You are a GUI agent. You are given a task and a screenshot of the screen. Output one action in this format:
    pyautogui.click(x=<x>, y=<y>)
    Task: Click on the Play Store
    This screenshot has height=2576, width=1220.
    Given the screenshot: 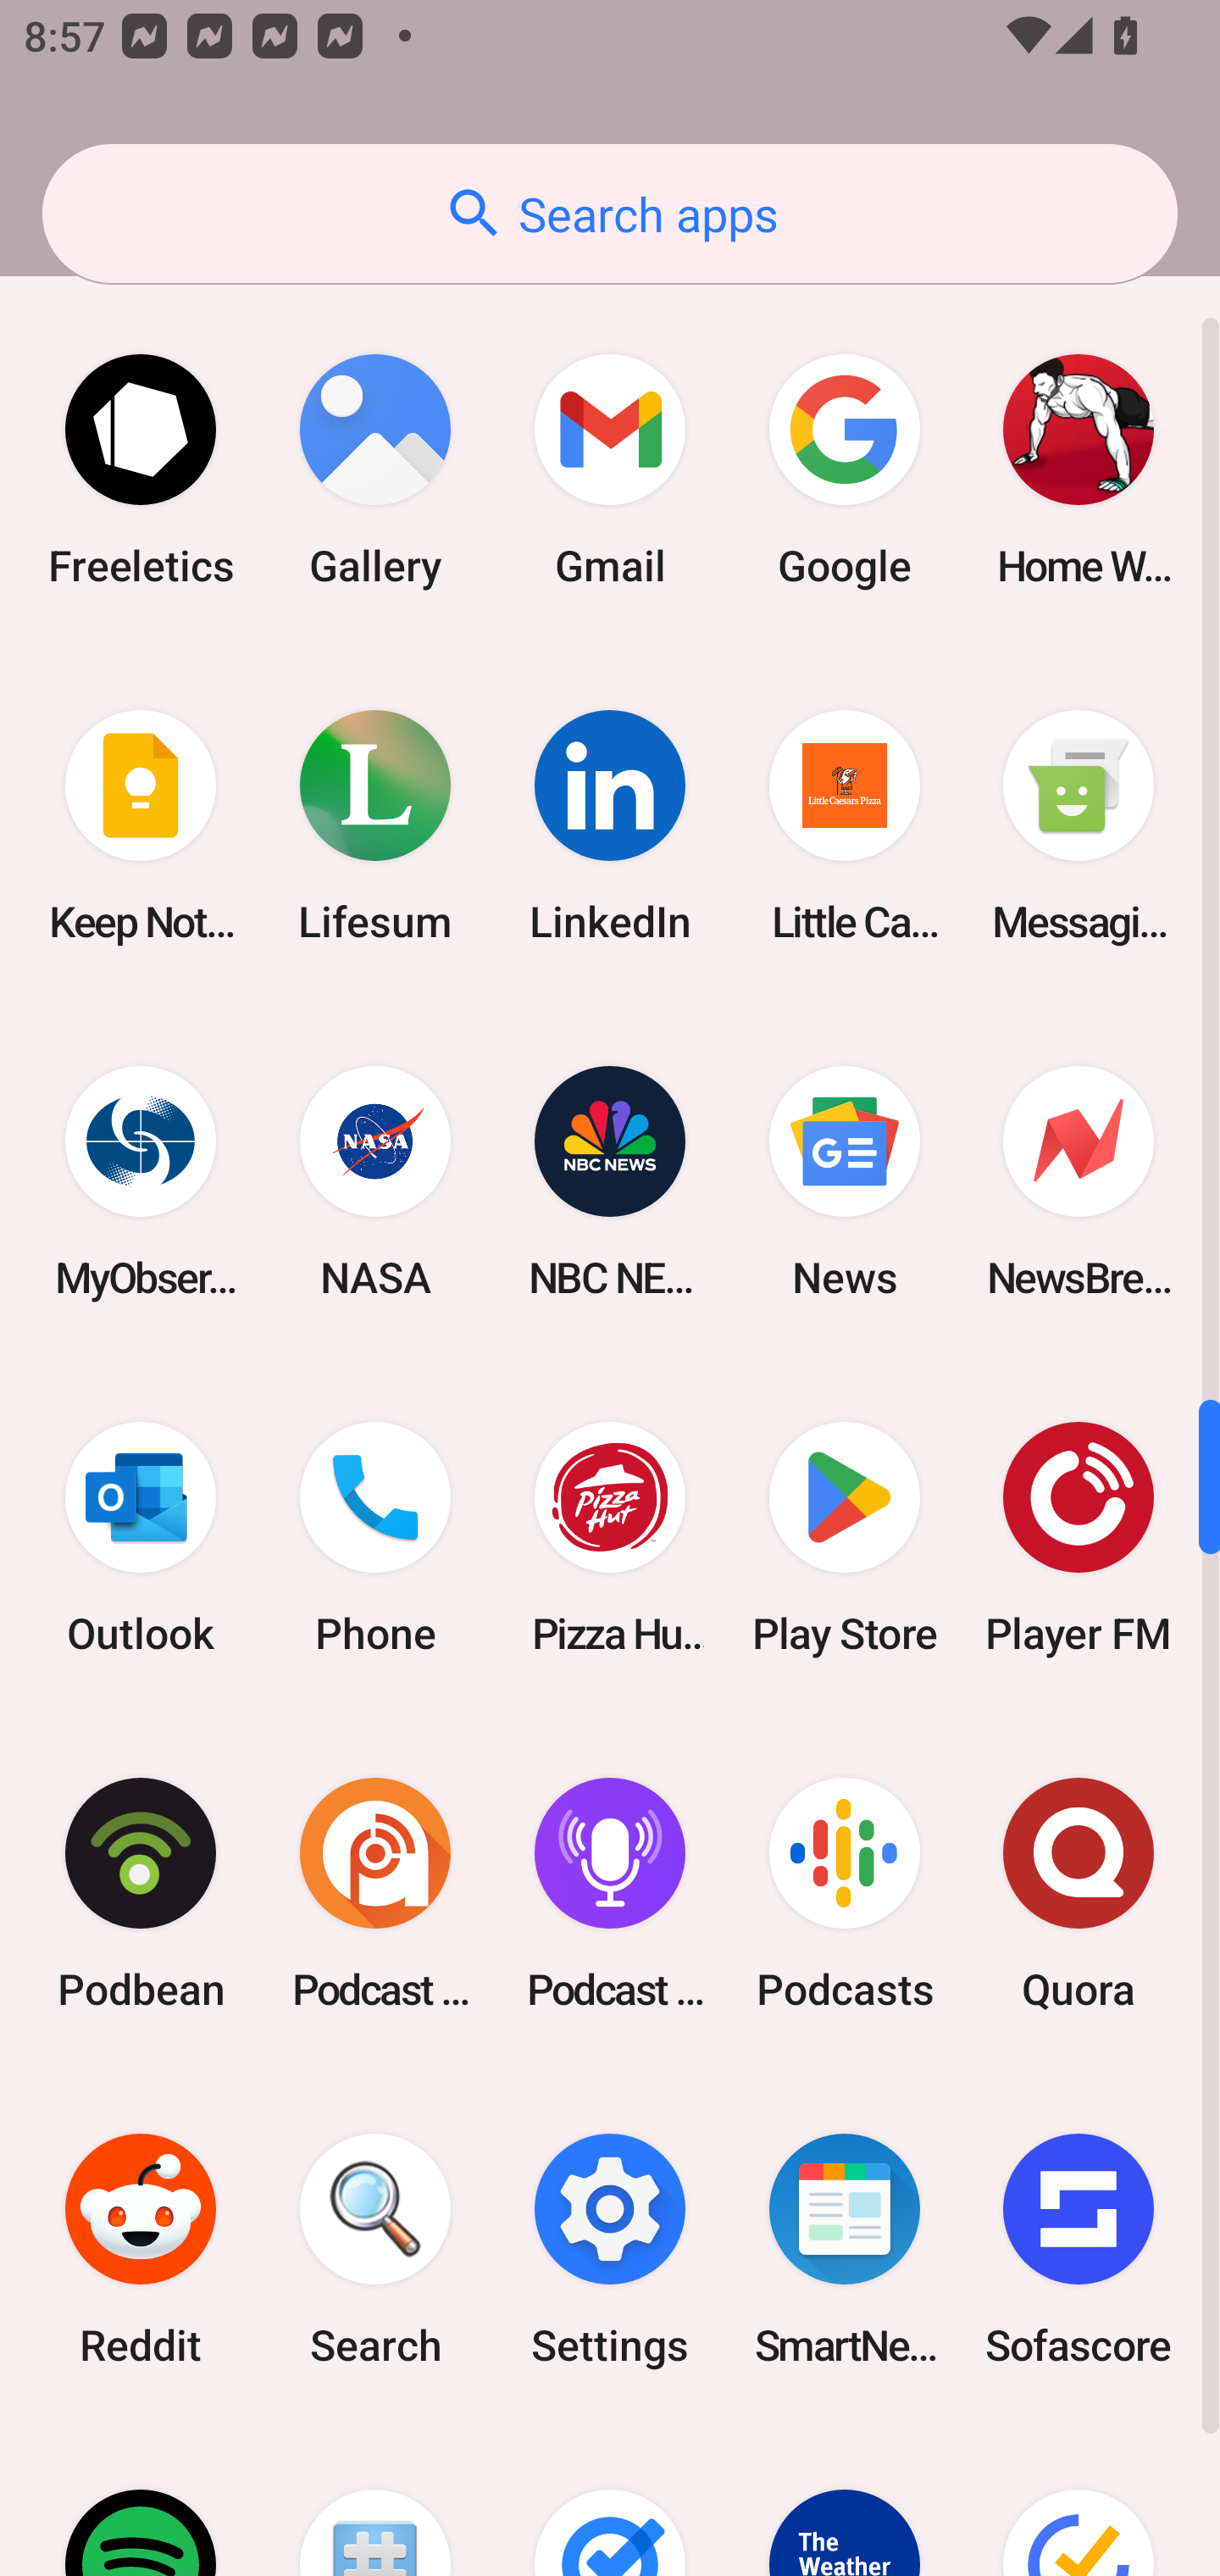 What is the action you would take?
    pyautogui.click(x=844, y=1537)
    